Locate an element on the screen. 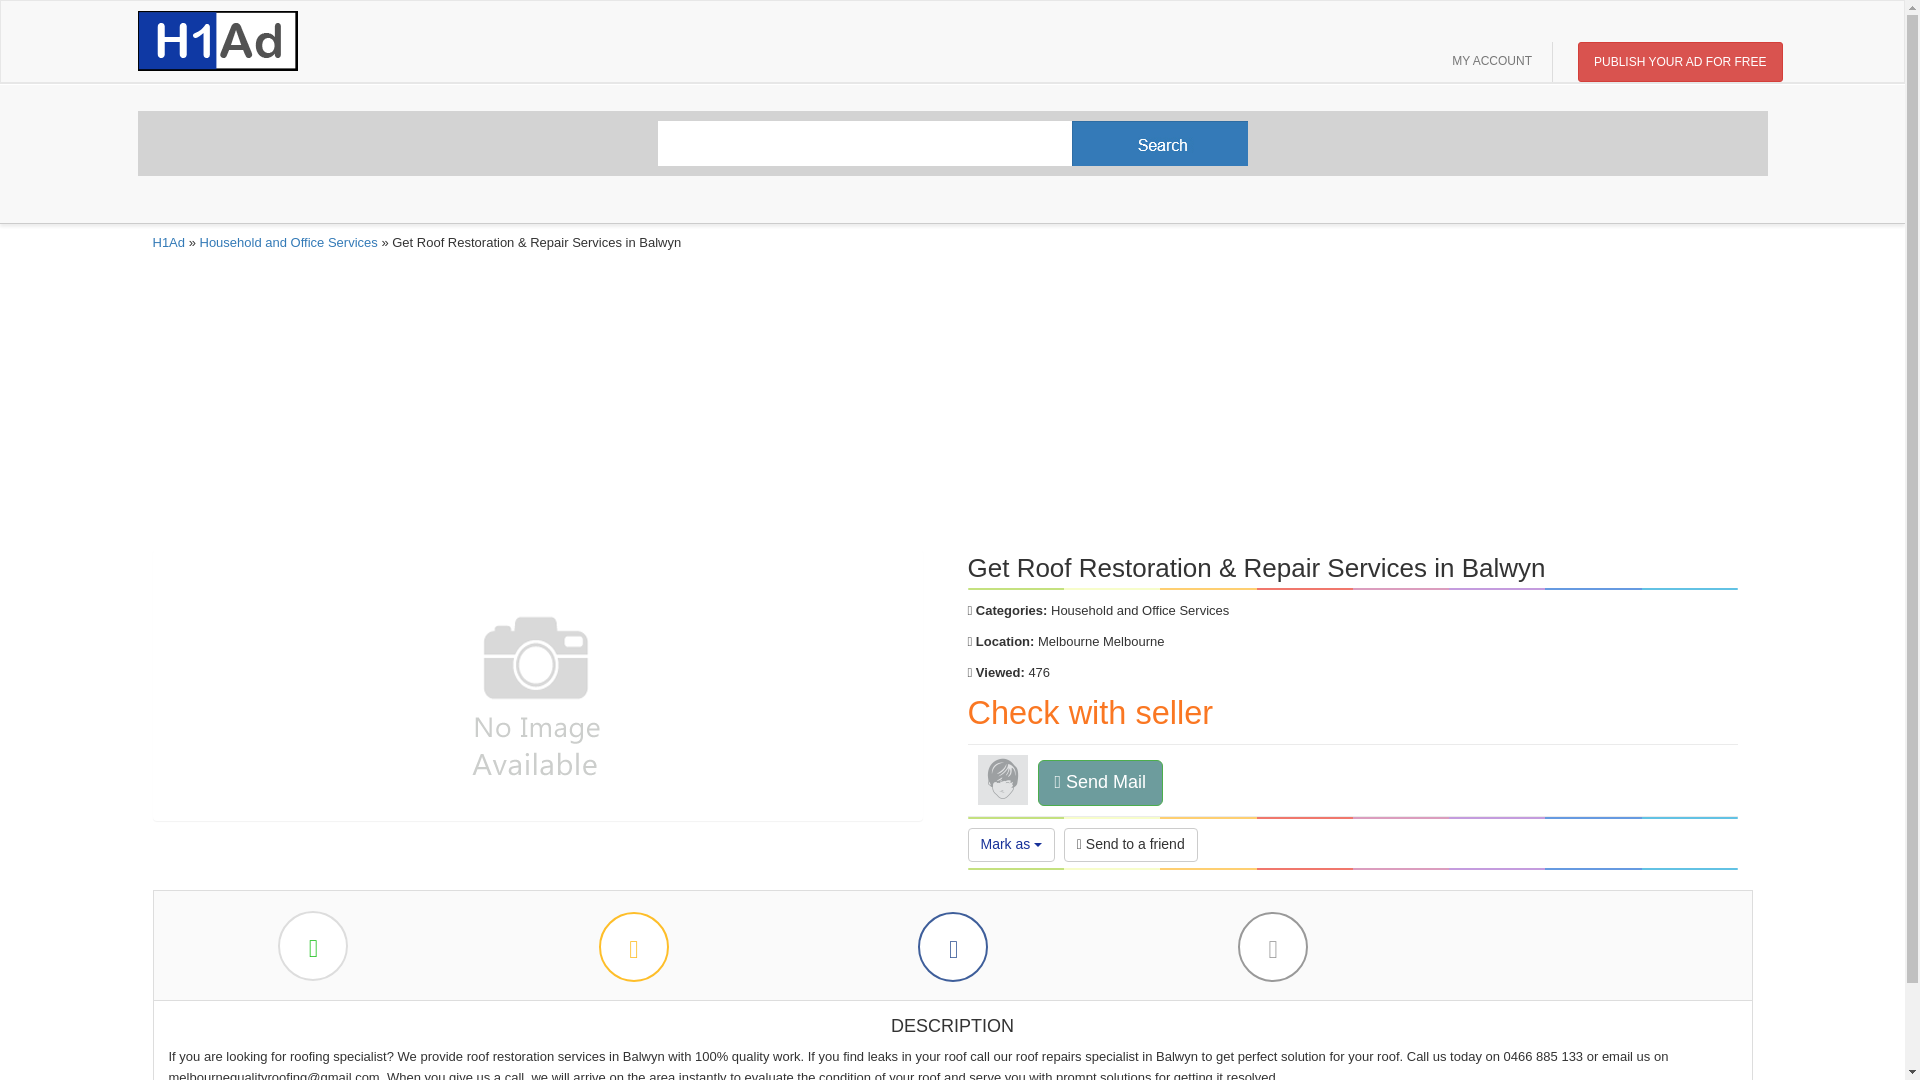  Warning is located at coordinates (1272, 946).